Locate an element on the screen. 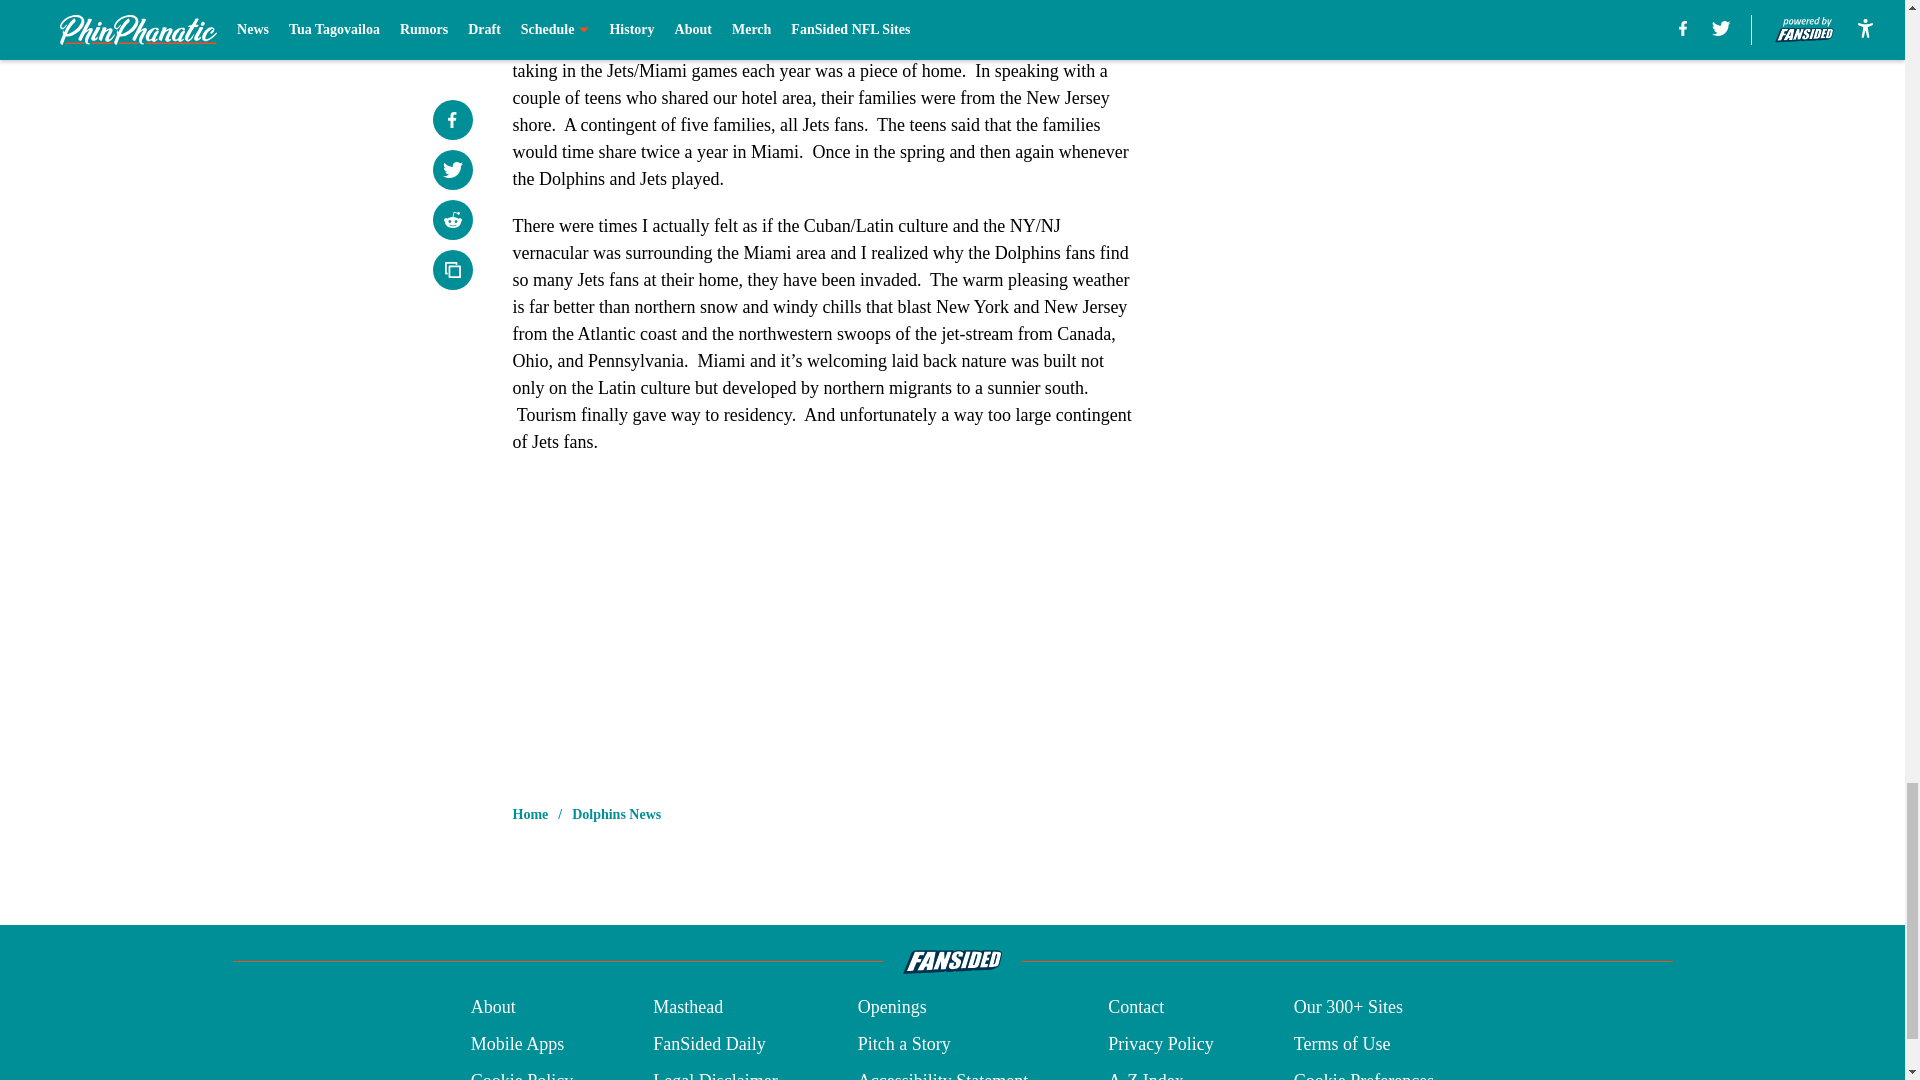  Home is located at coordinates (530, 814).